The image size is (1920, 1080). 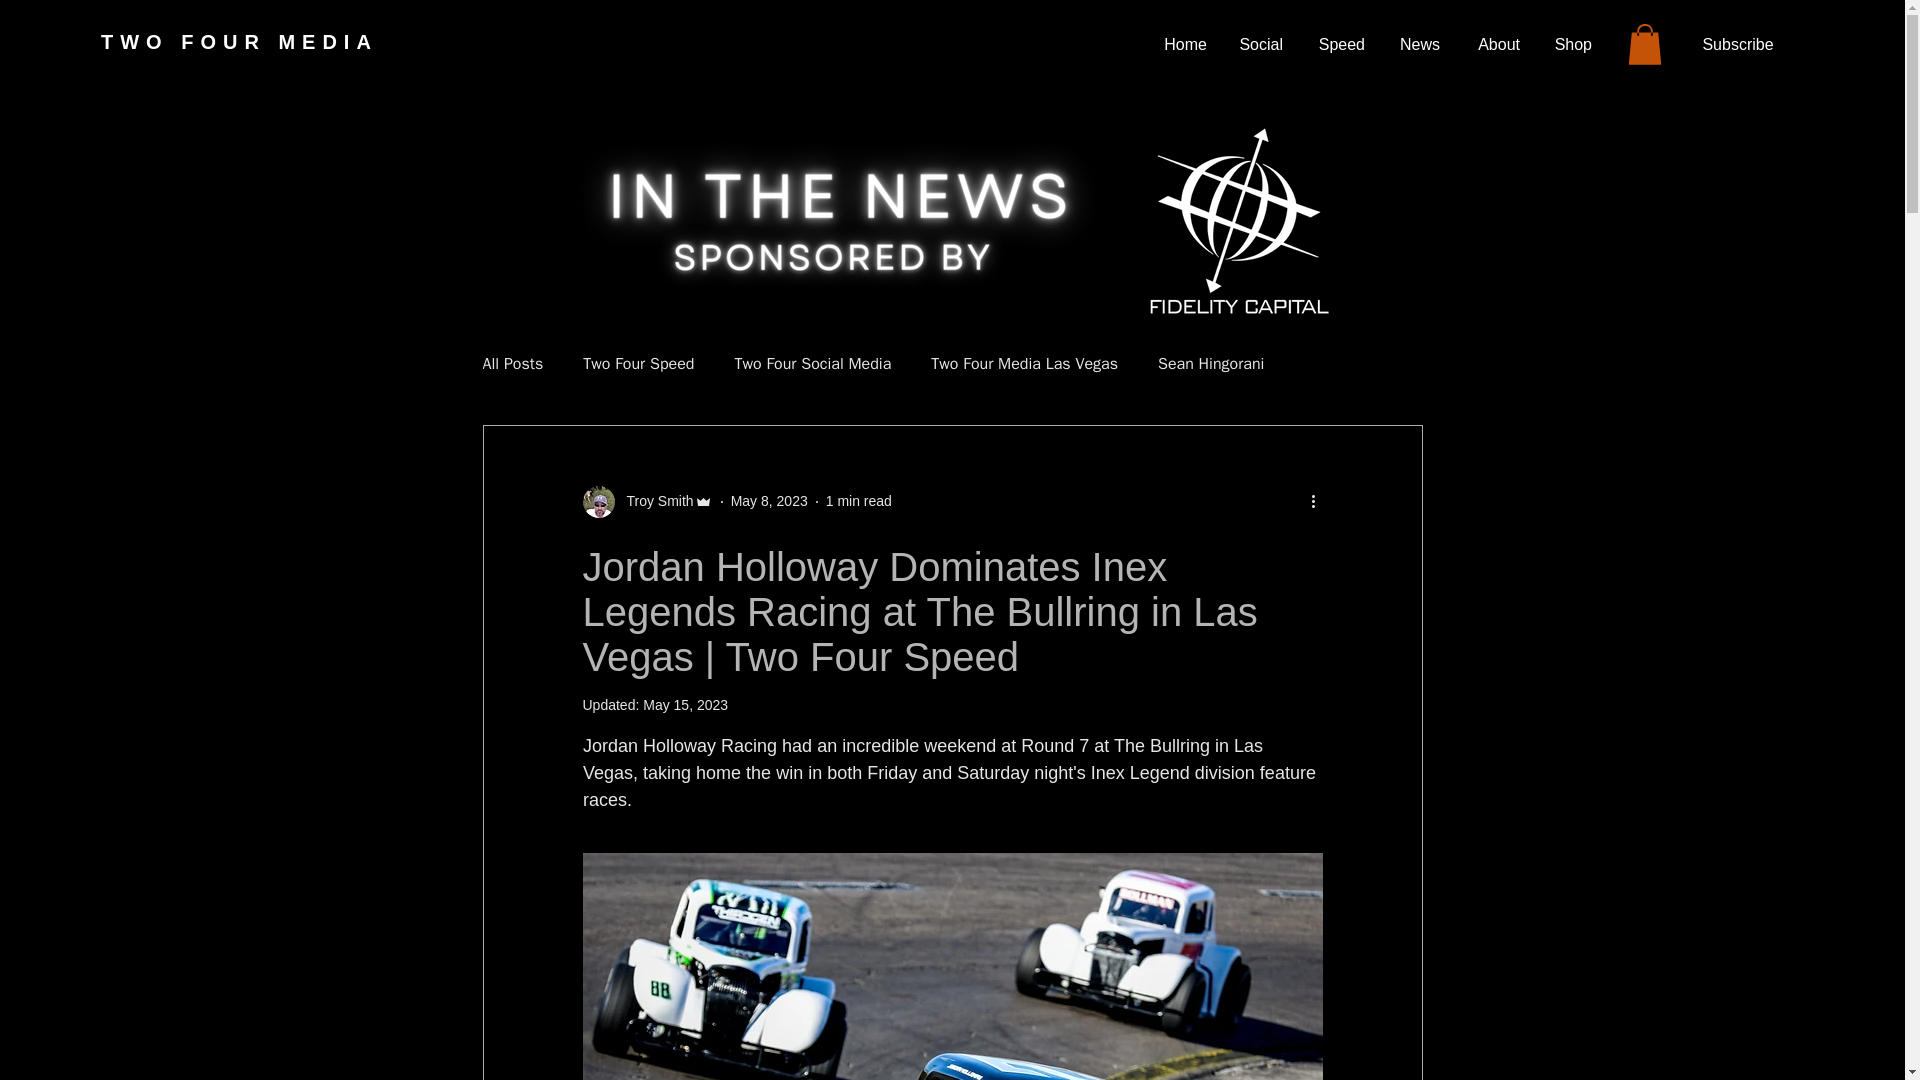 I want to click on Home, so click(x=1182, y=45).